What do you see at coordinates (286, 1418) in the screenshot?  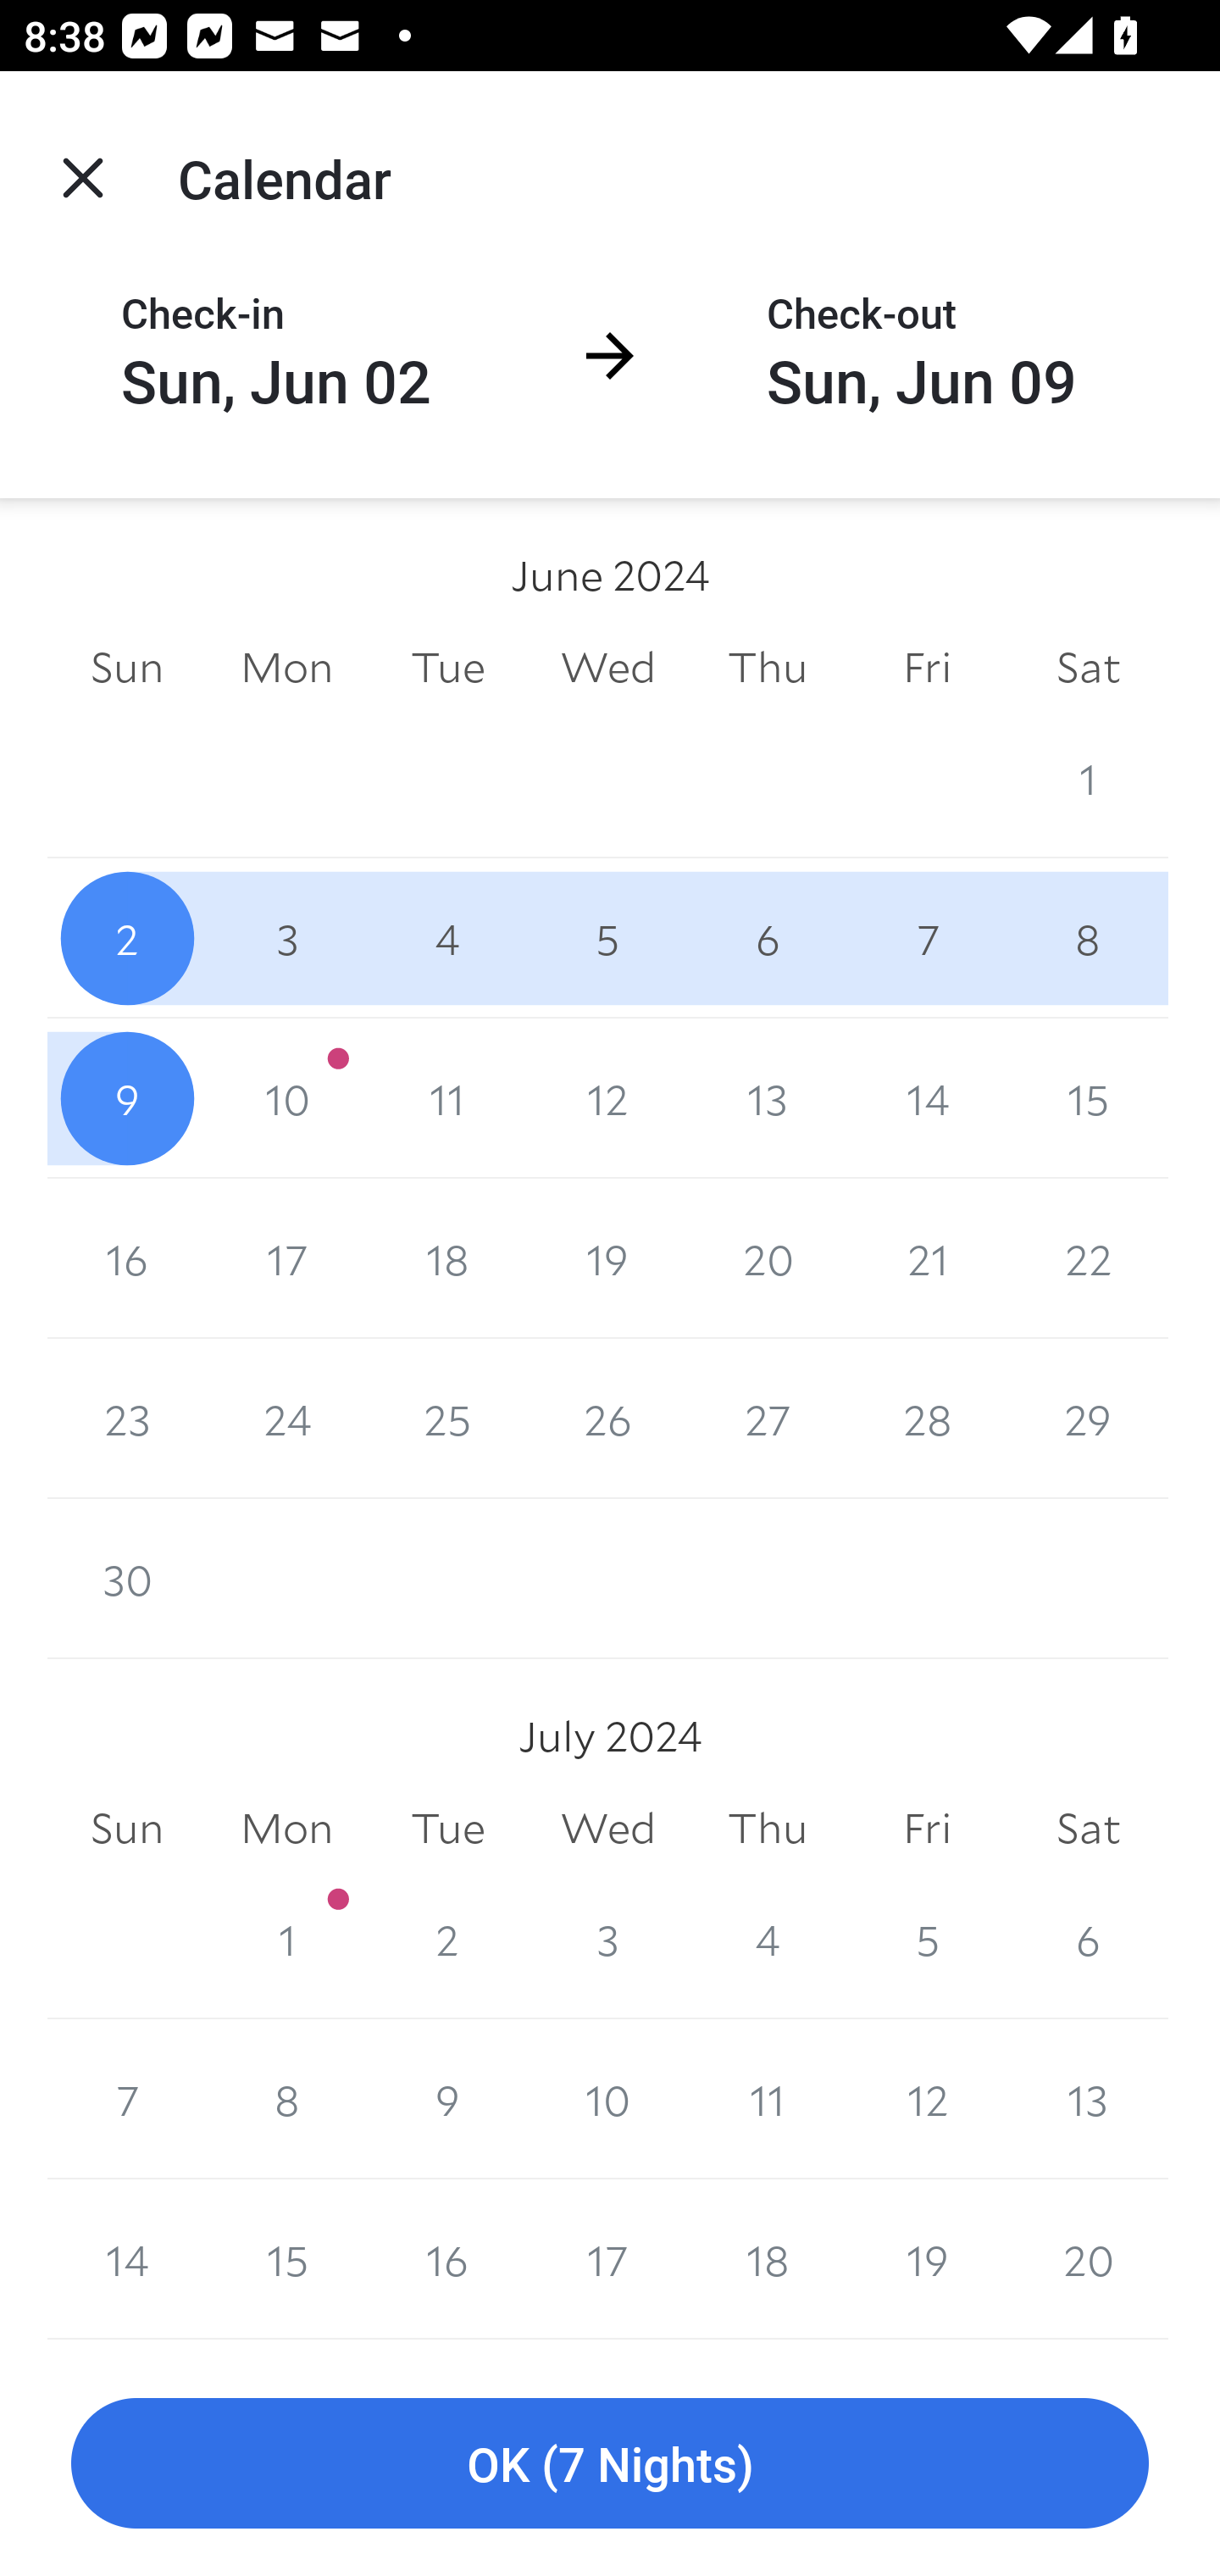 I see `24 24 June 2024` at bounding box center [286, 1418].